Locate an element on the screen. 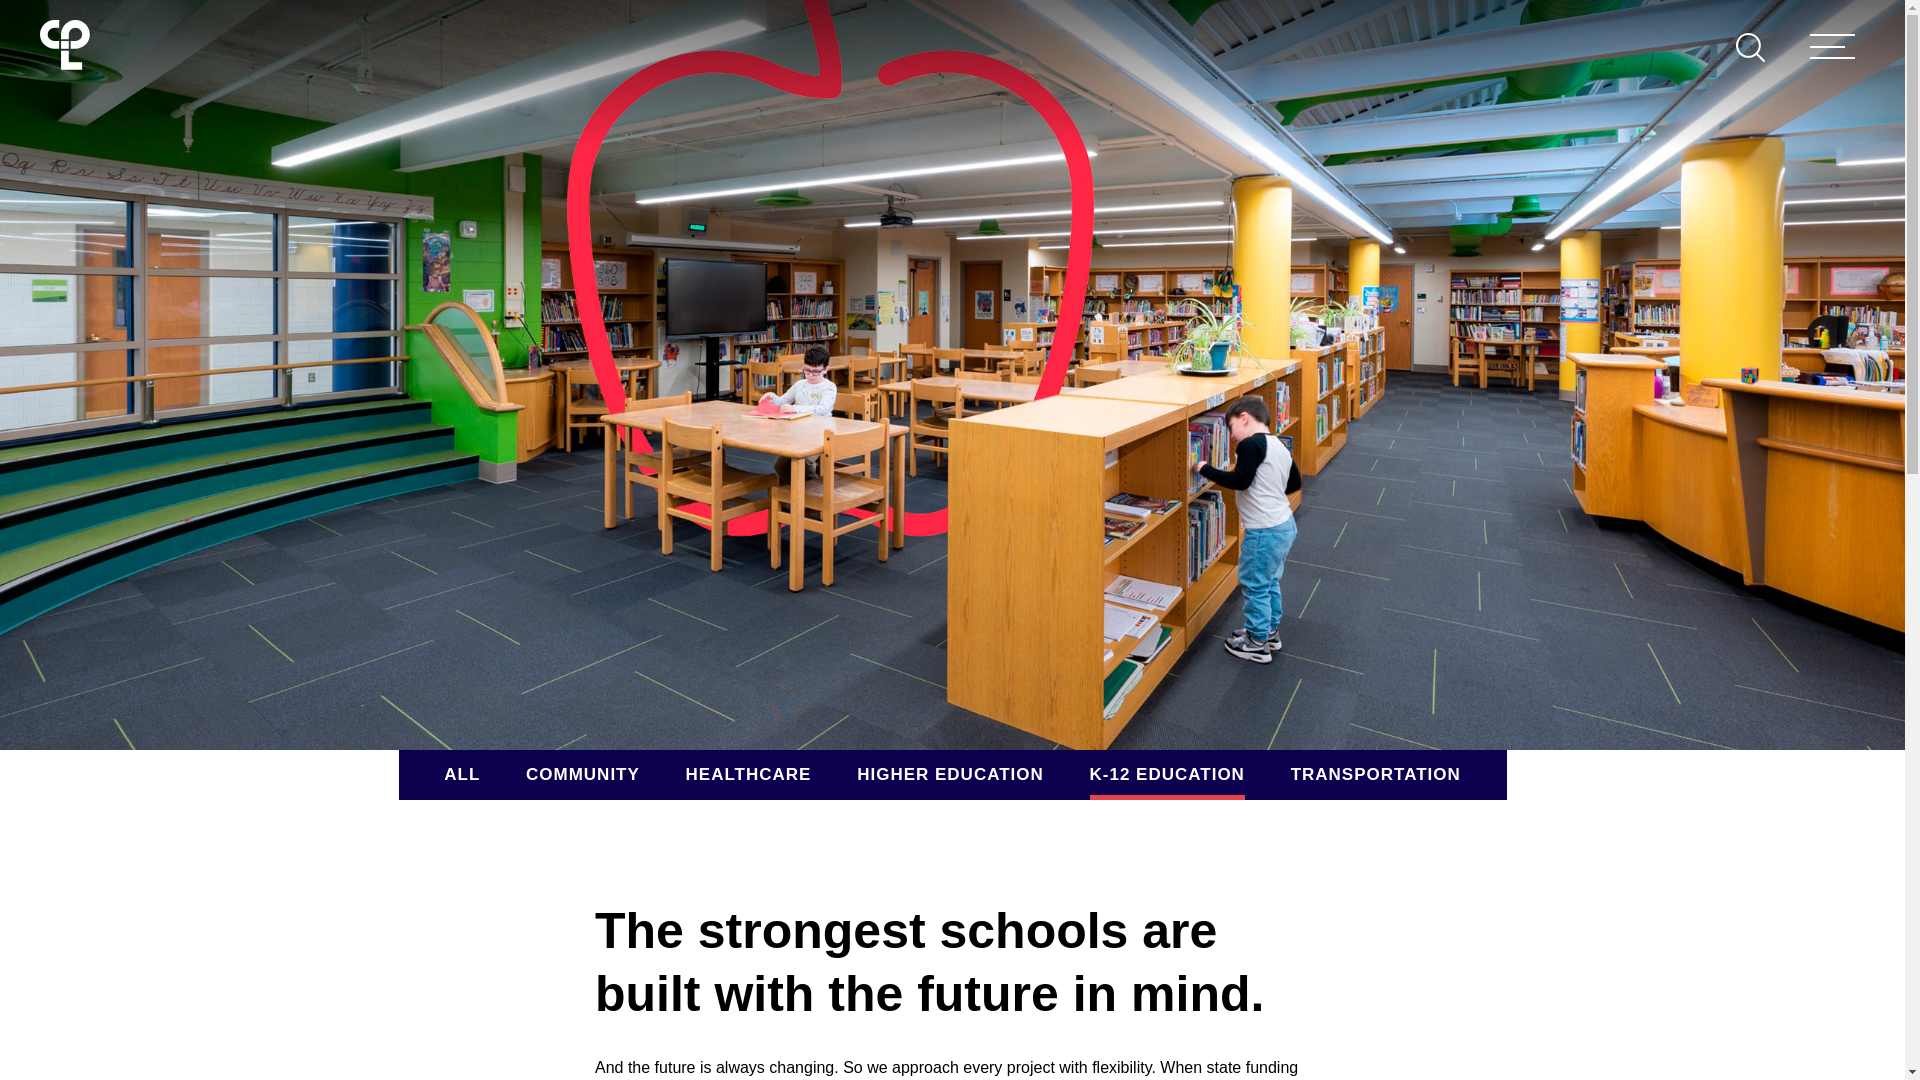 The height and width of the screenshot is (1080, 1920). TRANSPORTATION is located at coordinates (1376, 774).